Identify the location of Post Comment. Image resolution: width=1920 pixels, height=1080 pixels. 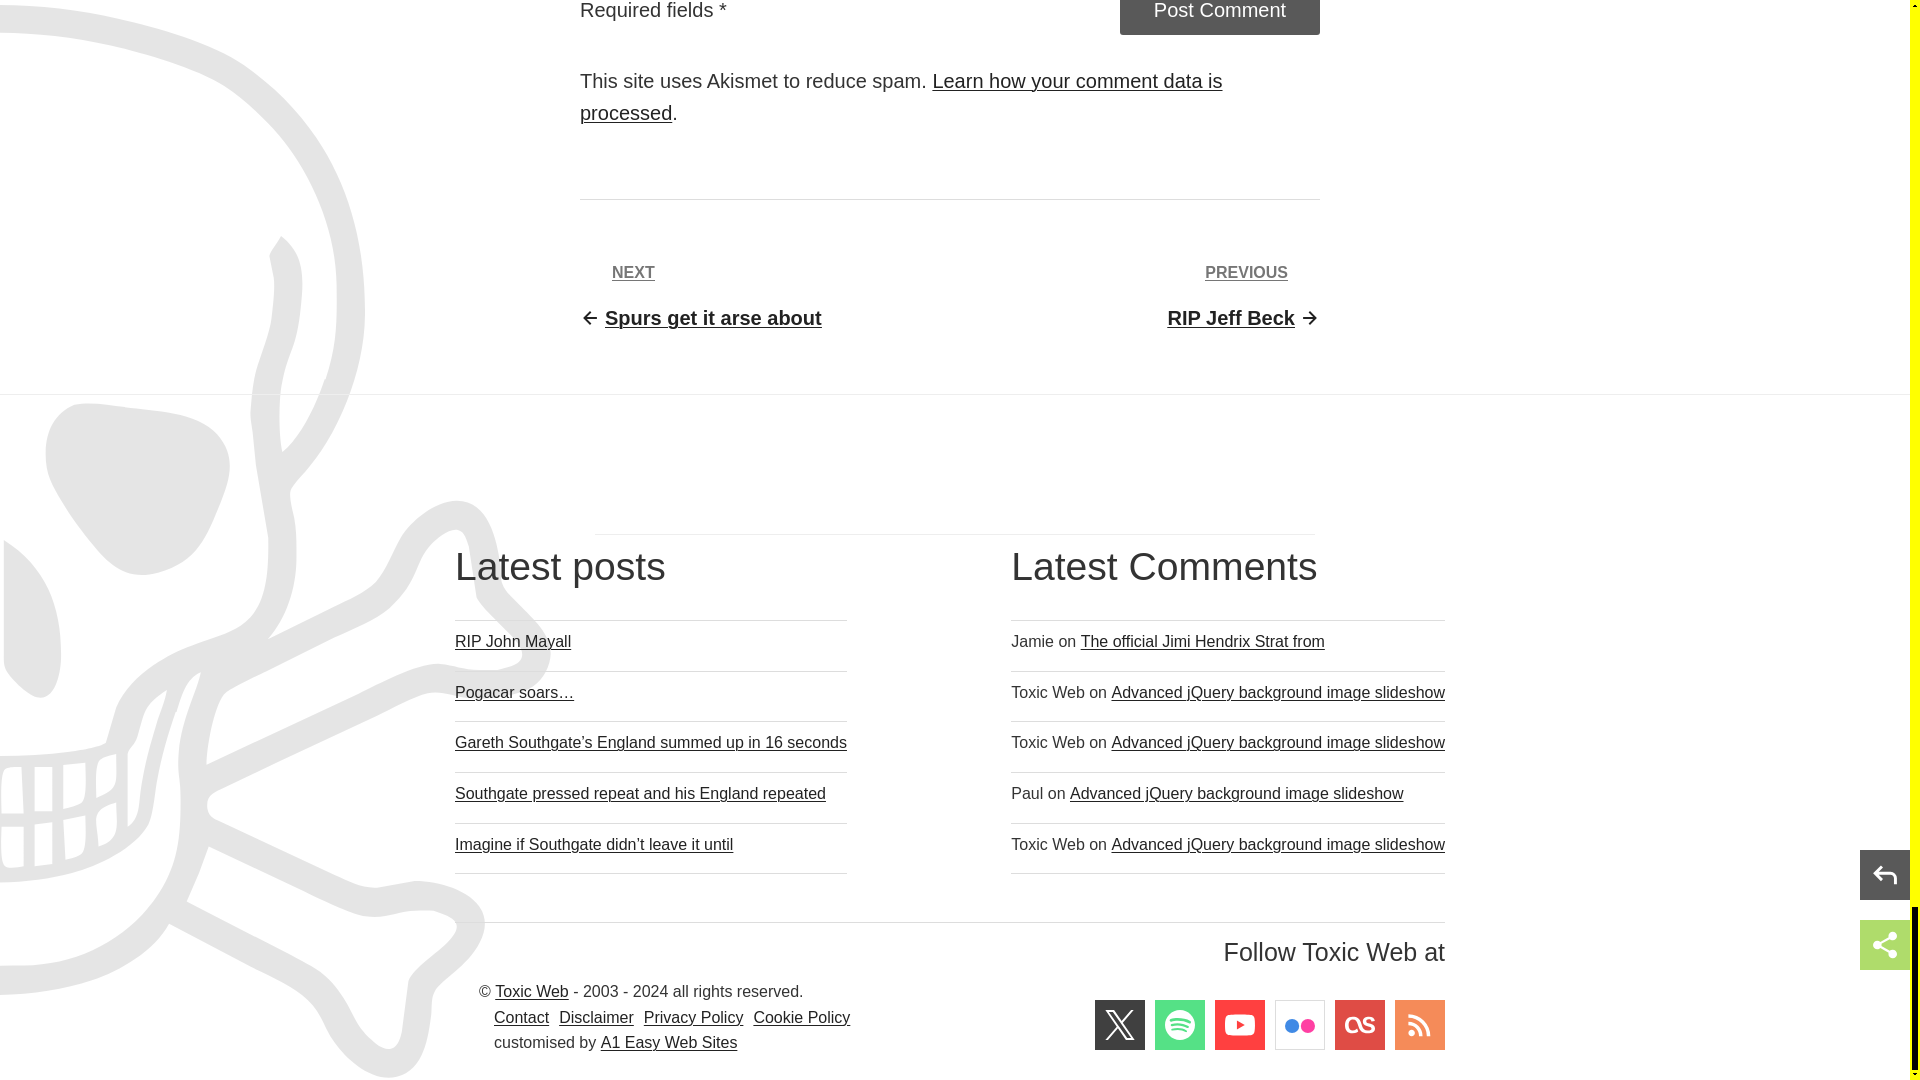
(901, 97).